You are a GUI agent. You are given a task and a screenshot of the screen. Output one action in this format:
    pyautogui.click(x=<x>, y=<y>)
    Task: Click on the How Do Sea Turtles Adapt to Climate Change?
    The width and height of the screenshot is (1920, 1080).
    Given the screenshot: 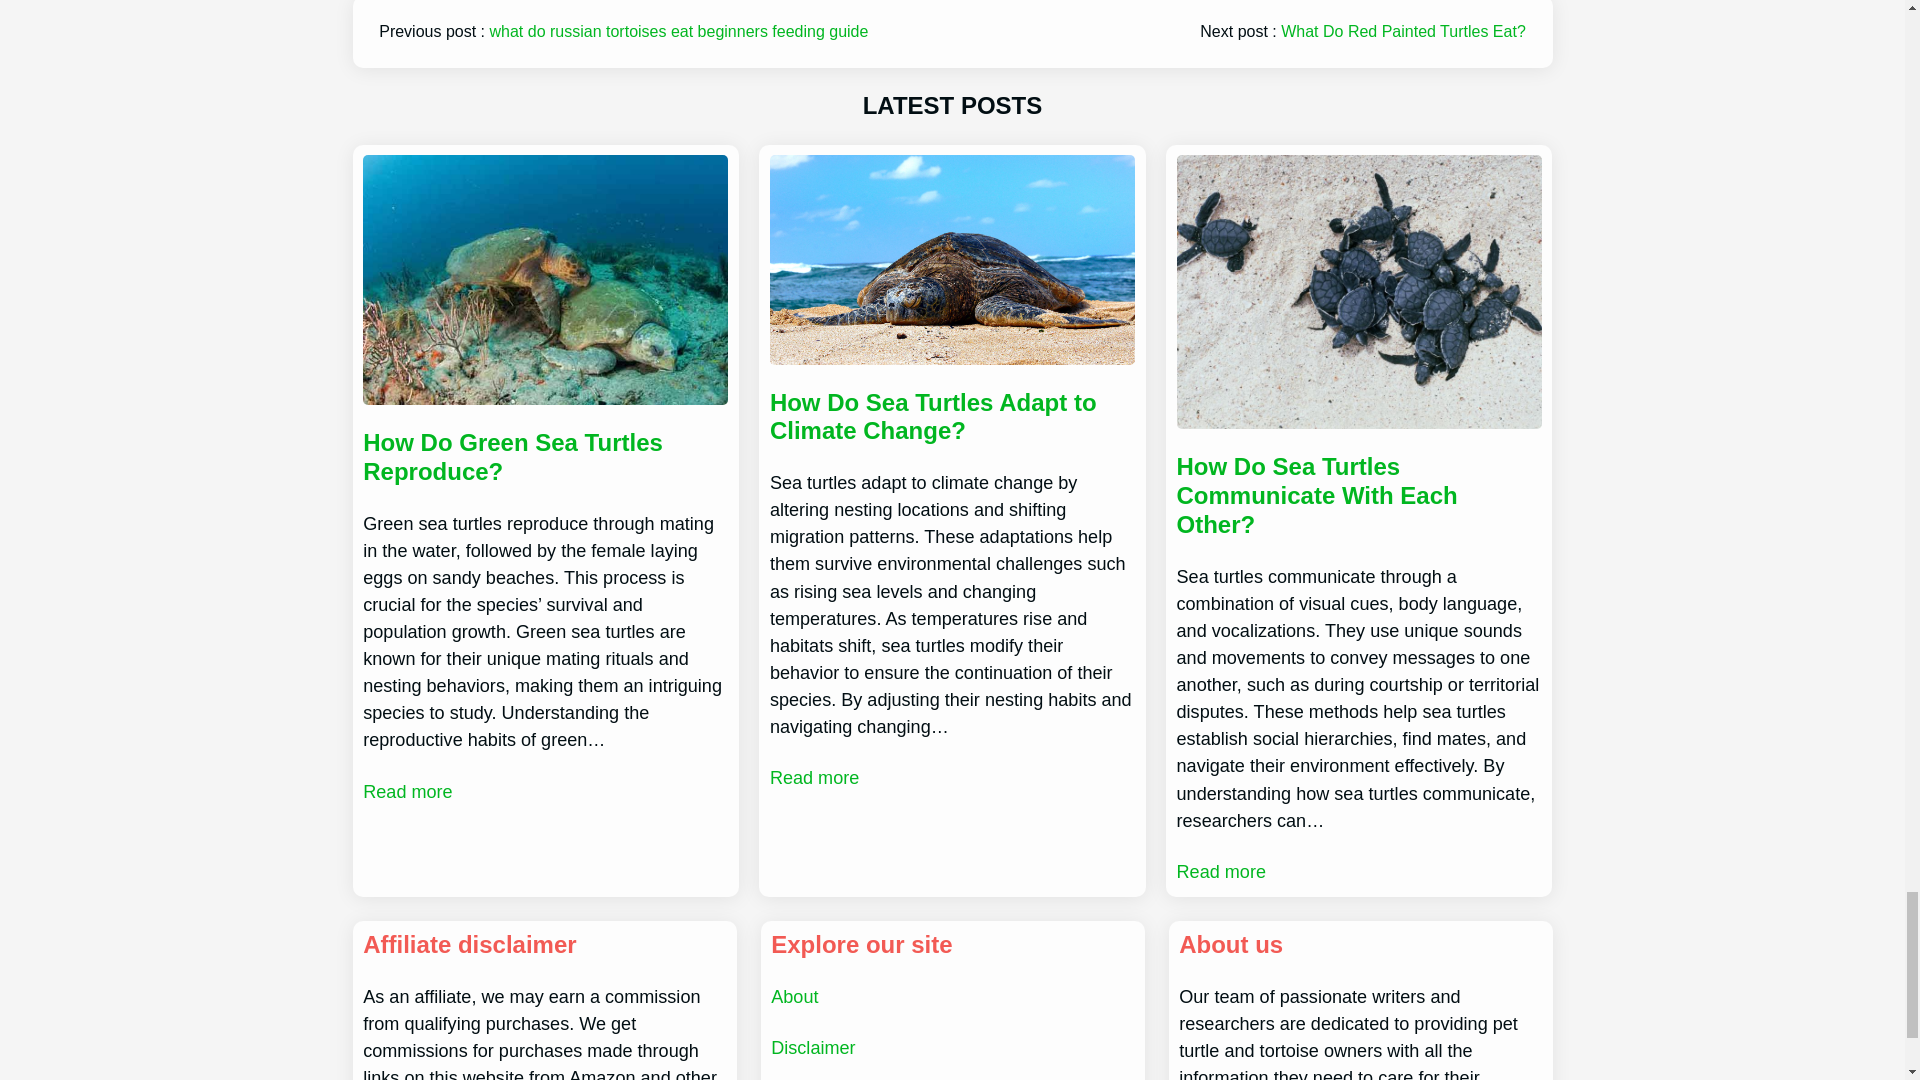 What is the action you would take?
    pyautogui.click(x=952, y=416)
    